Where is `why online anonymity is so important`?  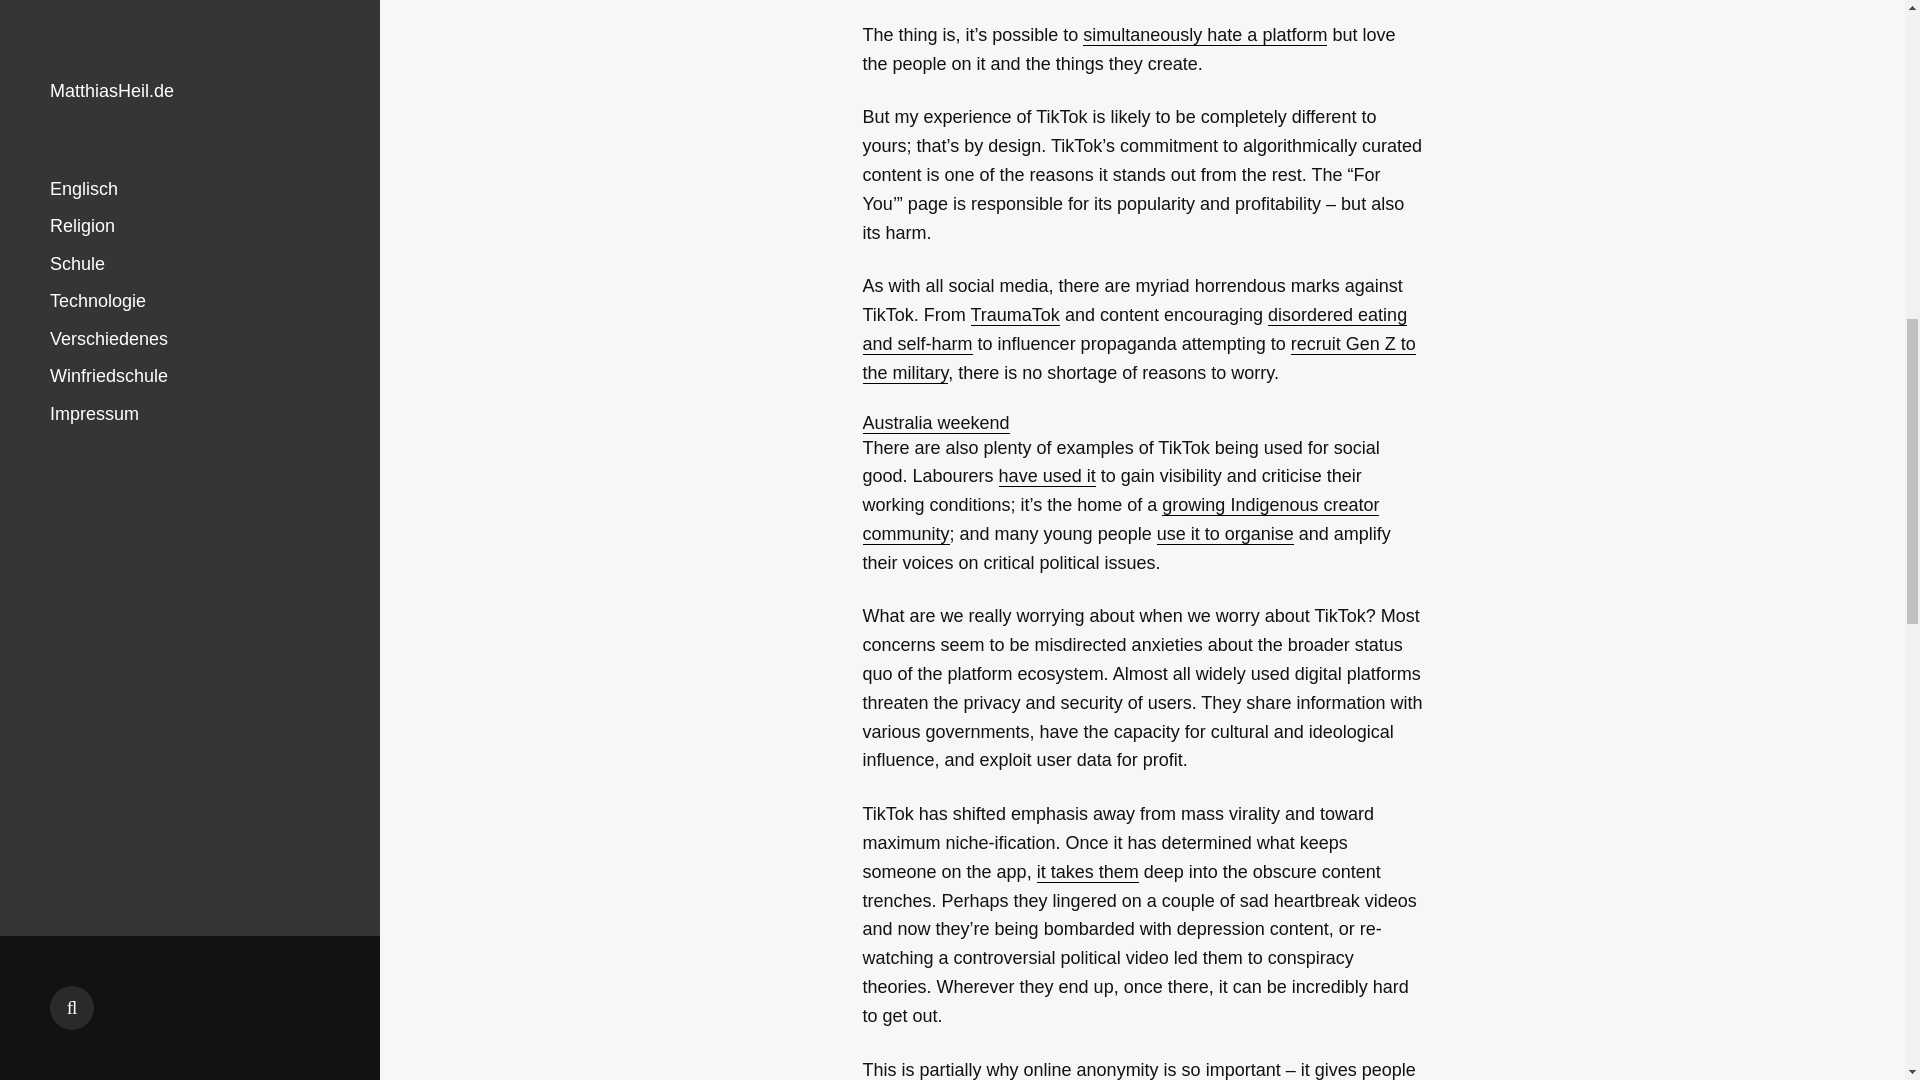 why online anonymity is so important is located at coordinates (1133, 1070).